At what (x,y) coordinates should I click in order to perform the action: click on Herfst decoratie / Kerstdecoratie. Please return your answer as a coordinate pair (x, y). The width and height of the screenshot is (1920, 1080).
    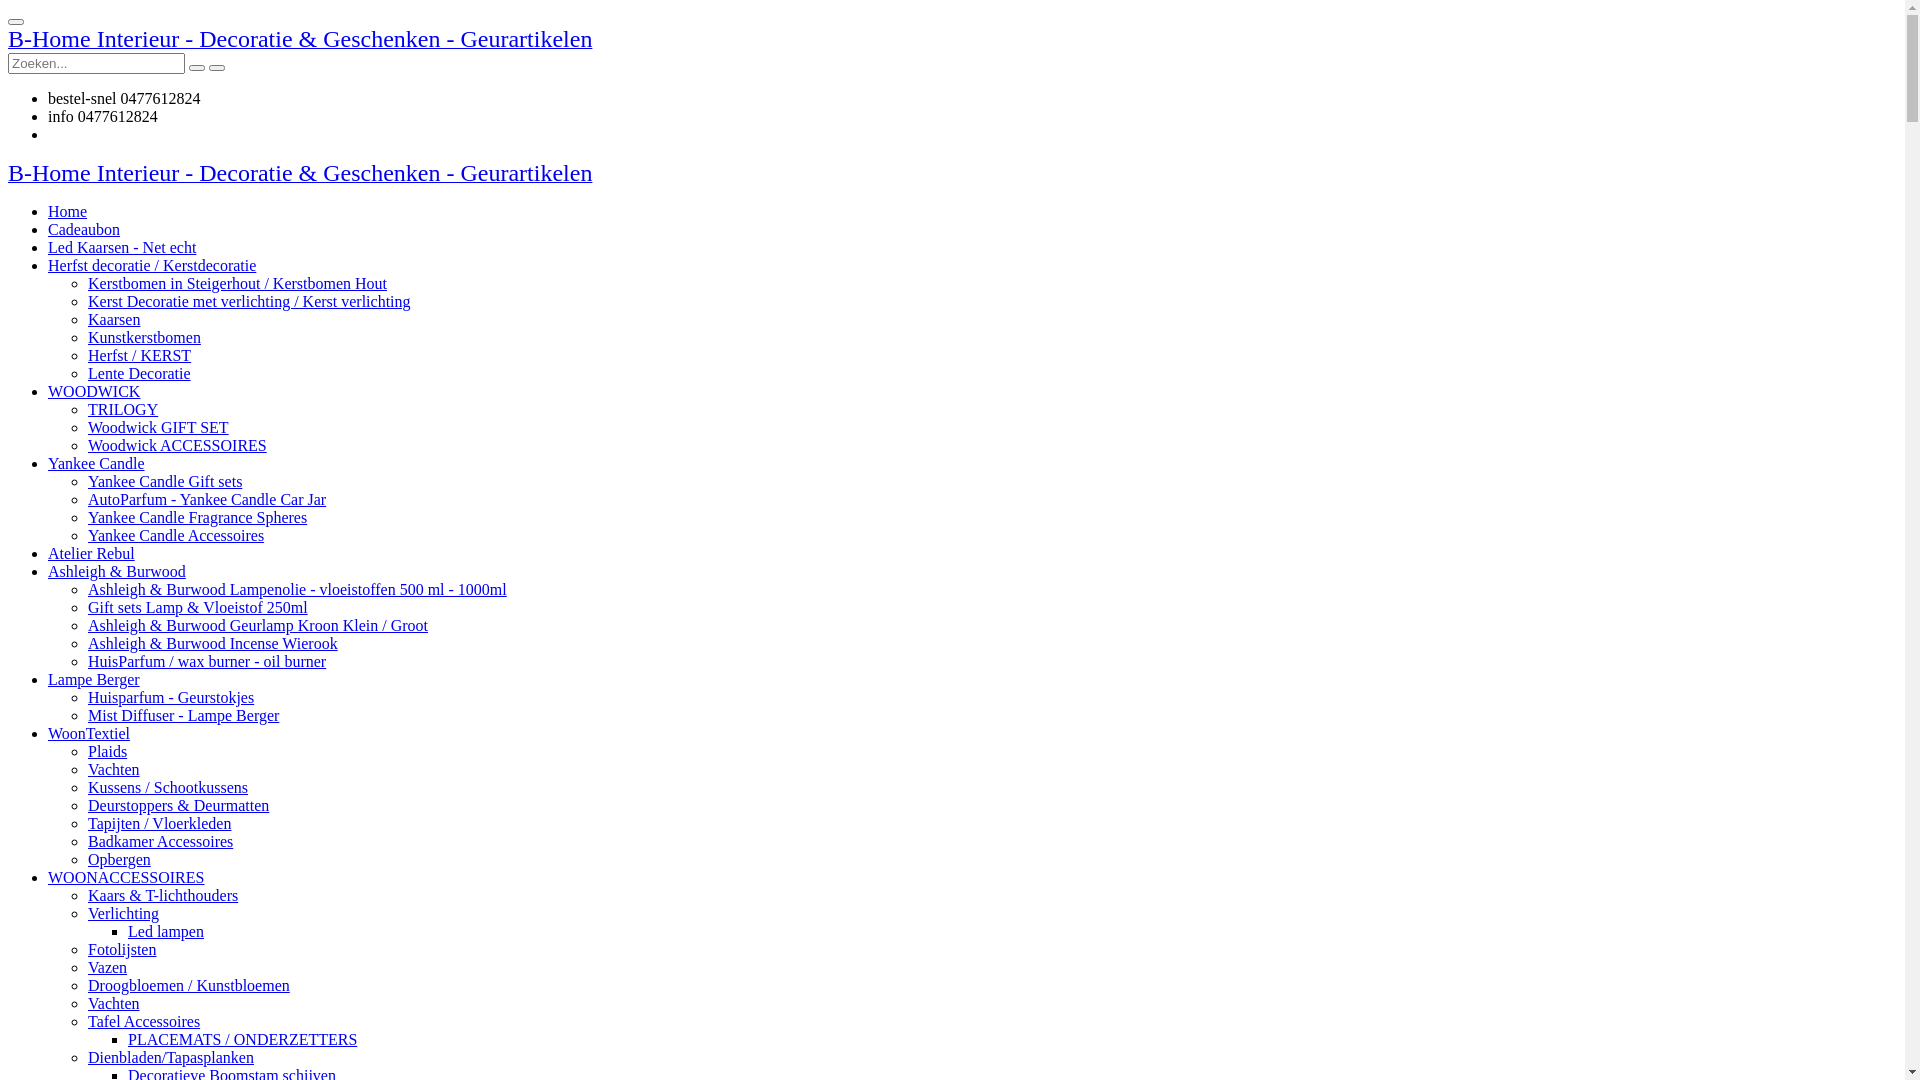
    Looking at the image, I should click on (152, 266).